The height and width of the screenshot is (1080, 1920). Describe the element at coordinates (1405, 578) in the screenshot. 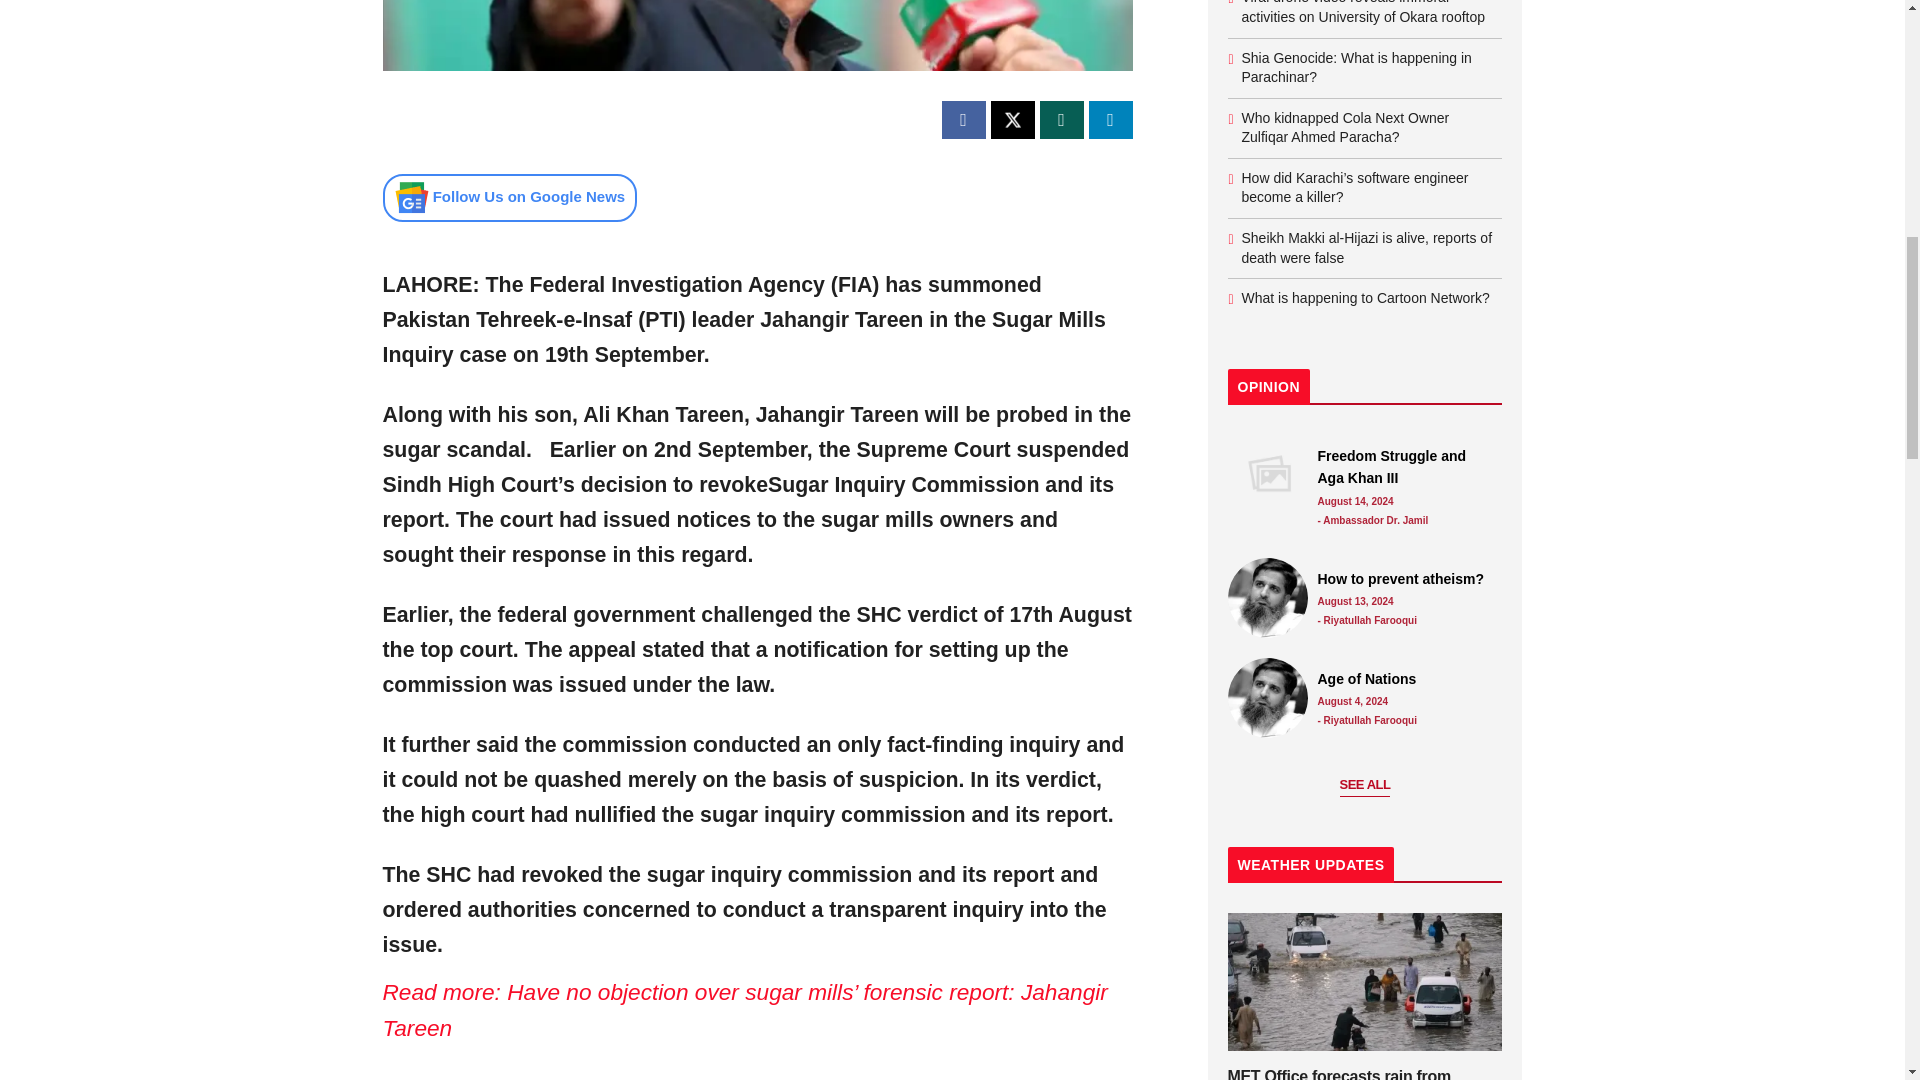

I see `How to prevent atheism?` at that location.